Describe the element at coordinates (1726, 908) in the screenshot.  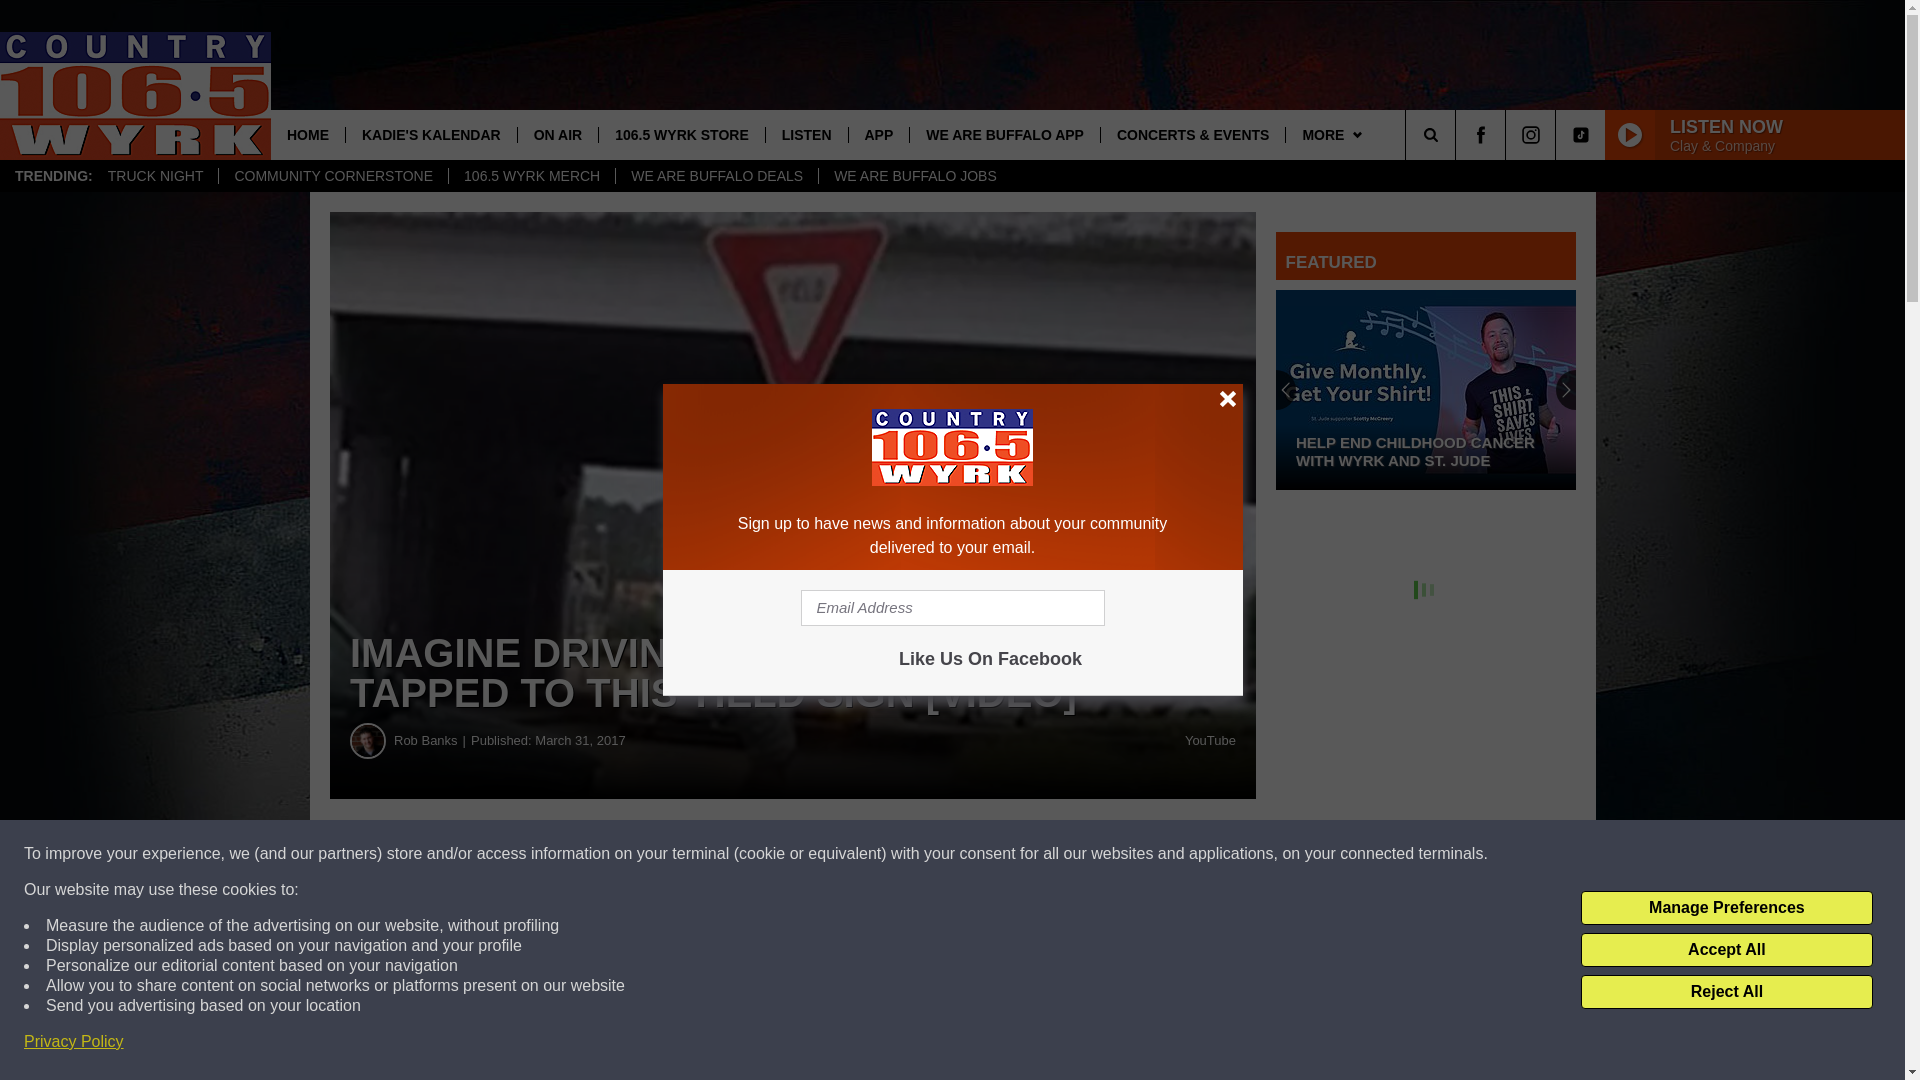
I see `Manage Preferences` at that location.